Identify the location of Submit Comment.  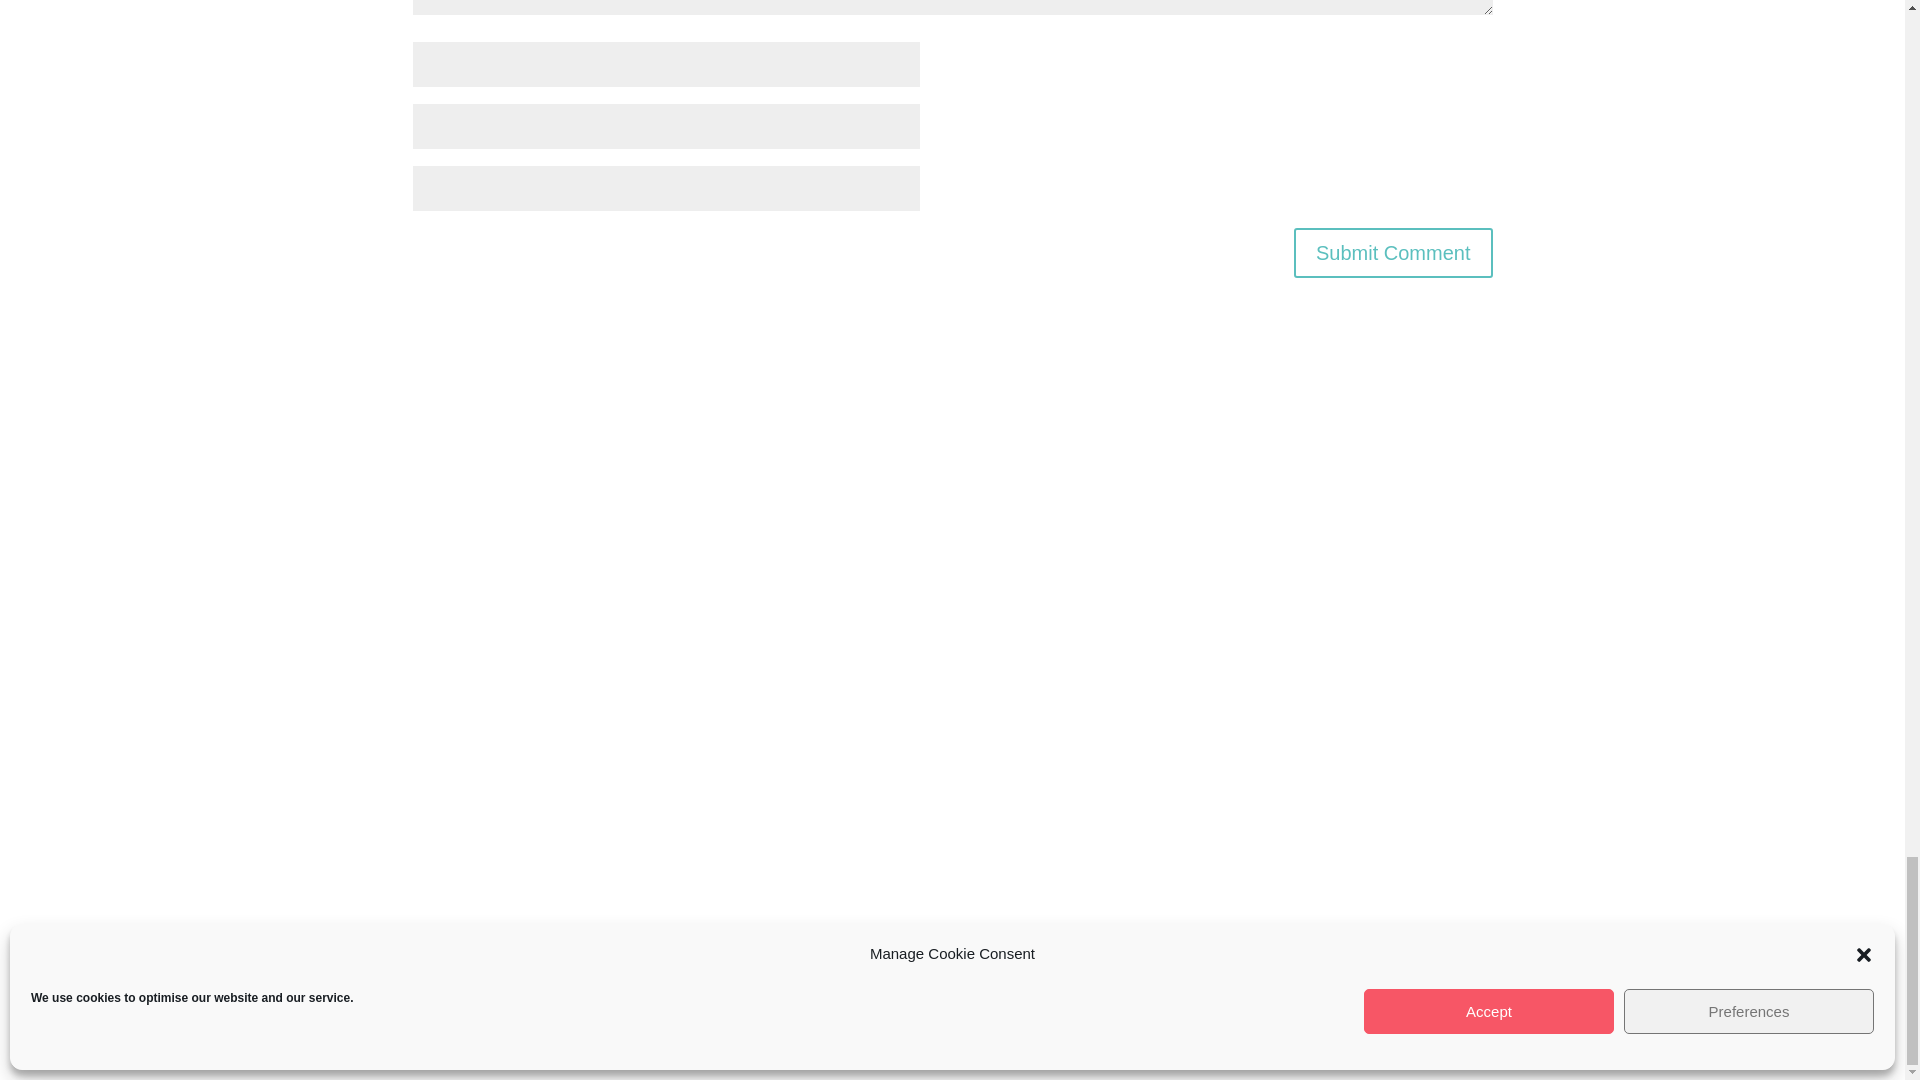
(1394, 252).